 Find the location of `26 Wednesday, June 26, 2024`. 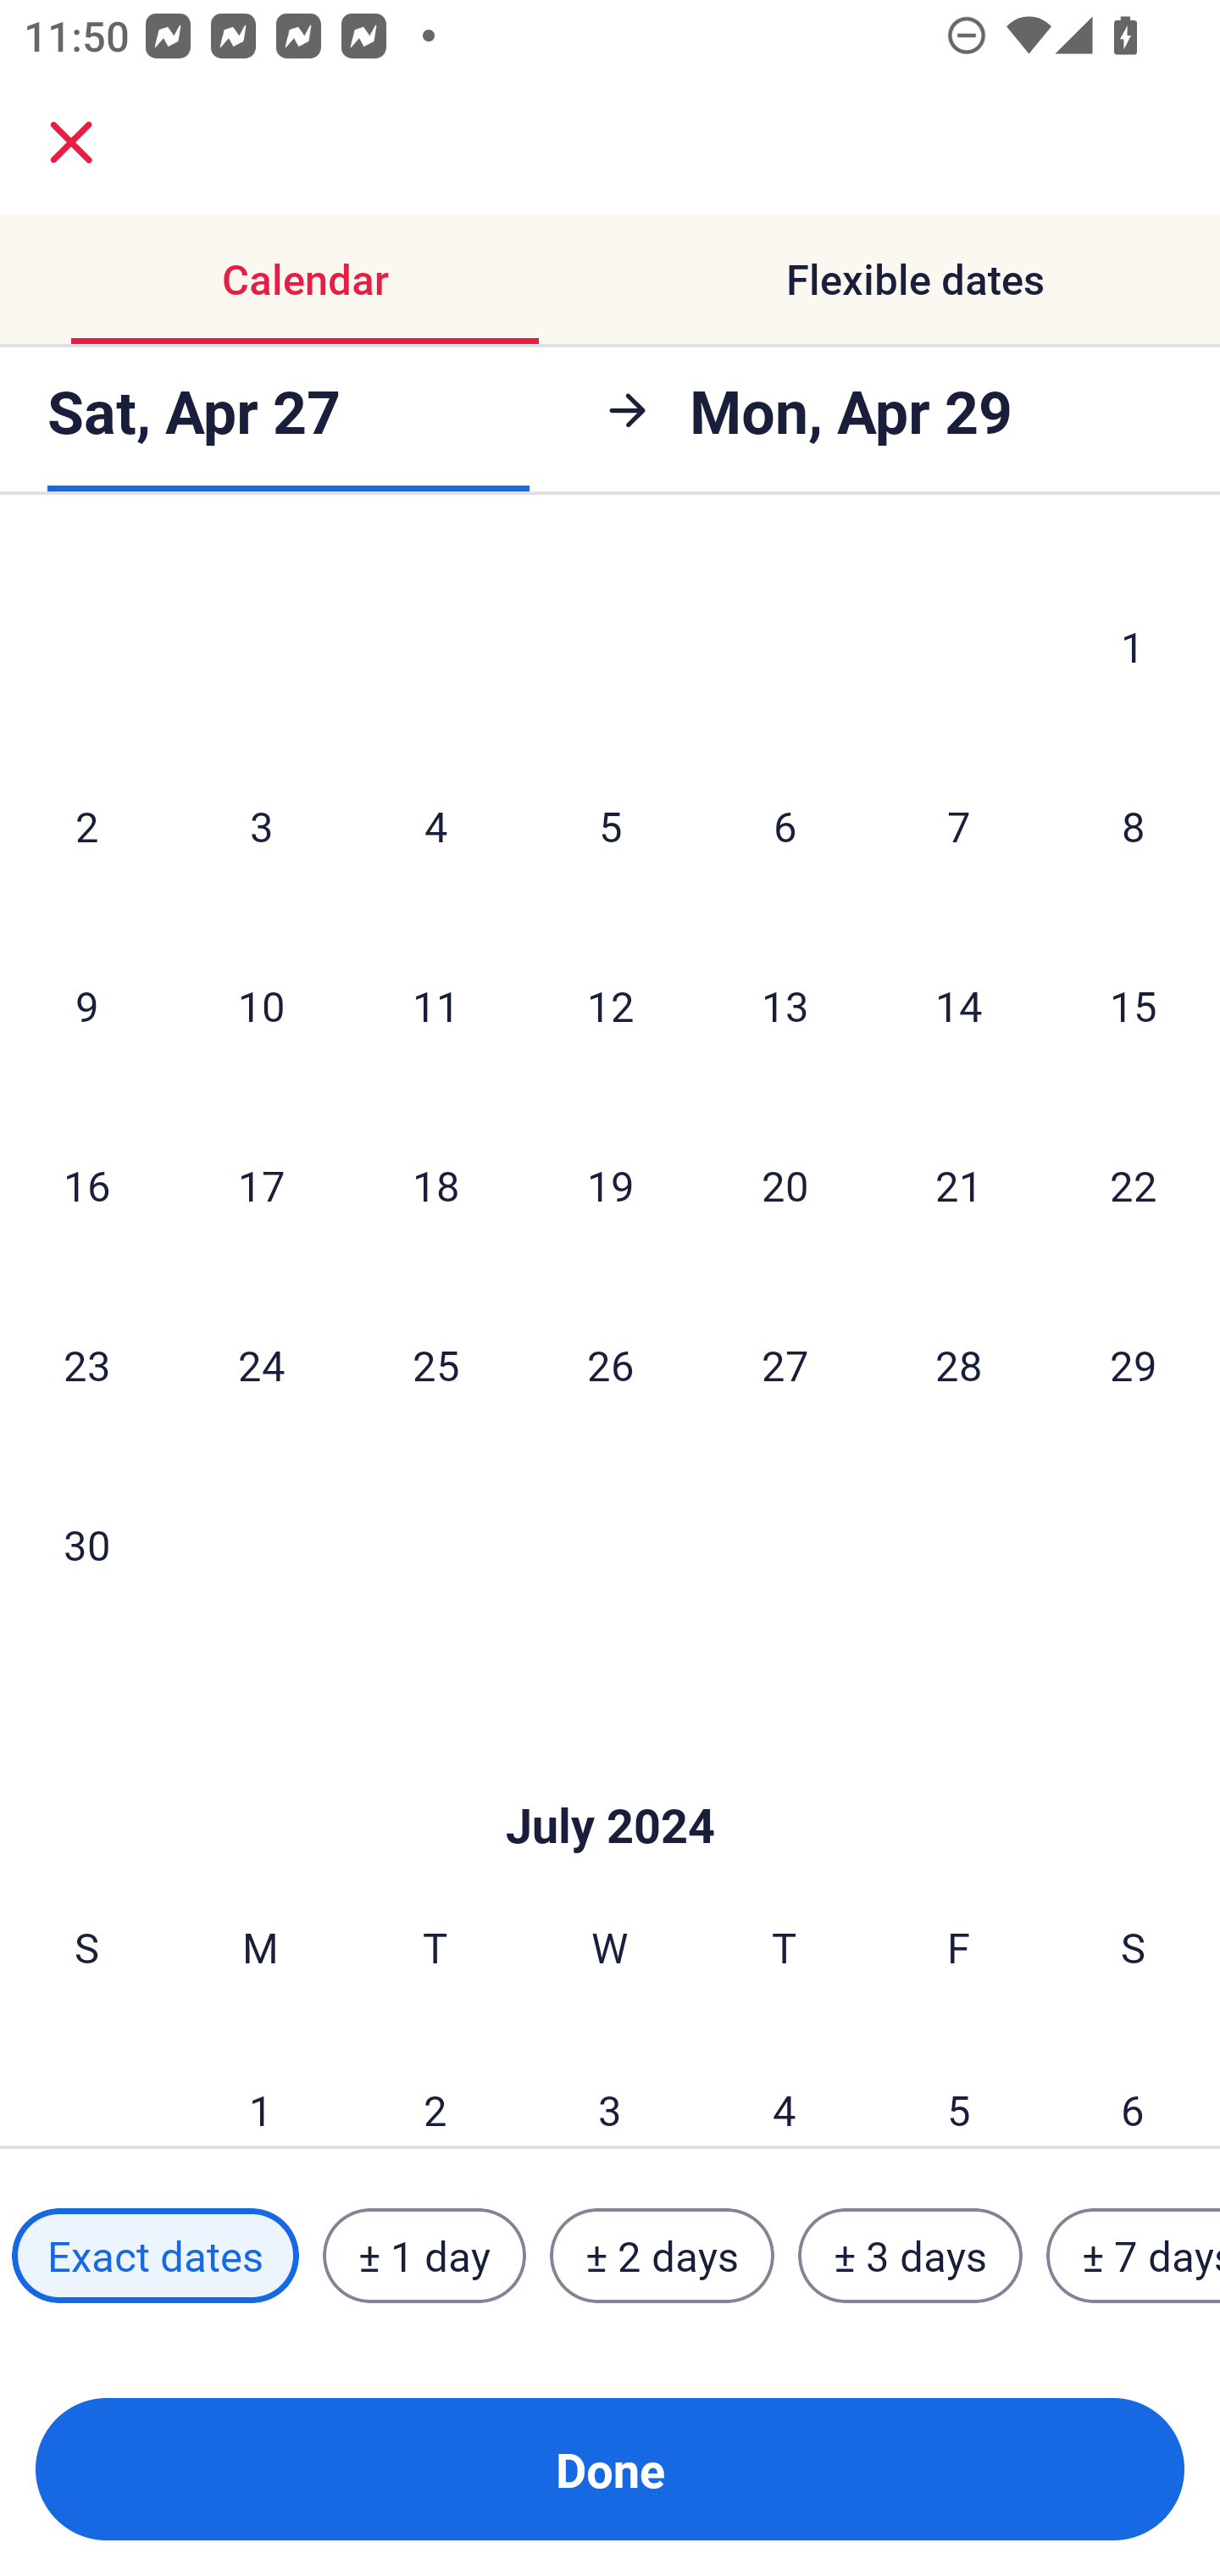

26 Wednesday, June 26, 2024 is located at coordinates (610, 1363).